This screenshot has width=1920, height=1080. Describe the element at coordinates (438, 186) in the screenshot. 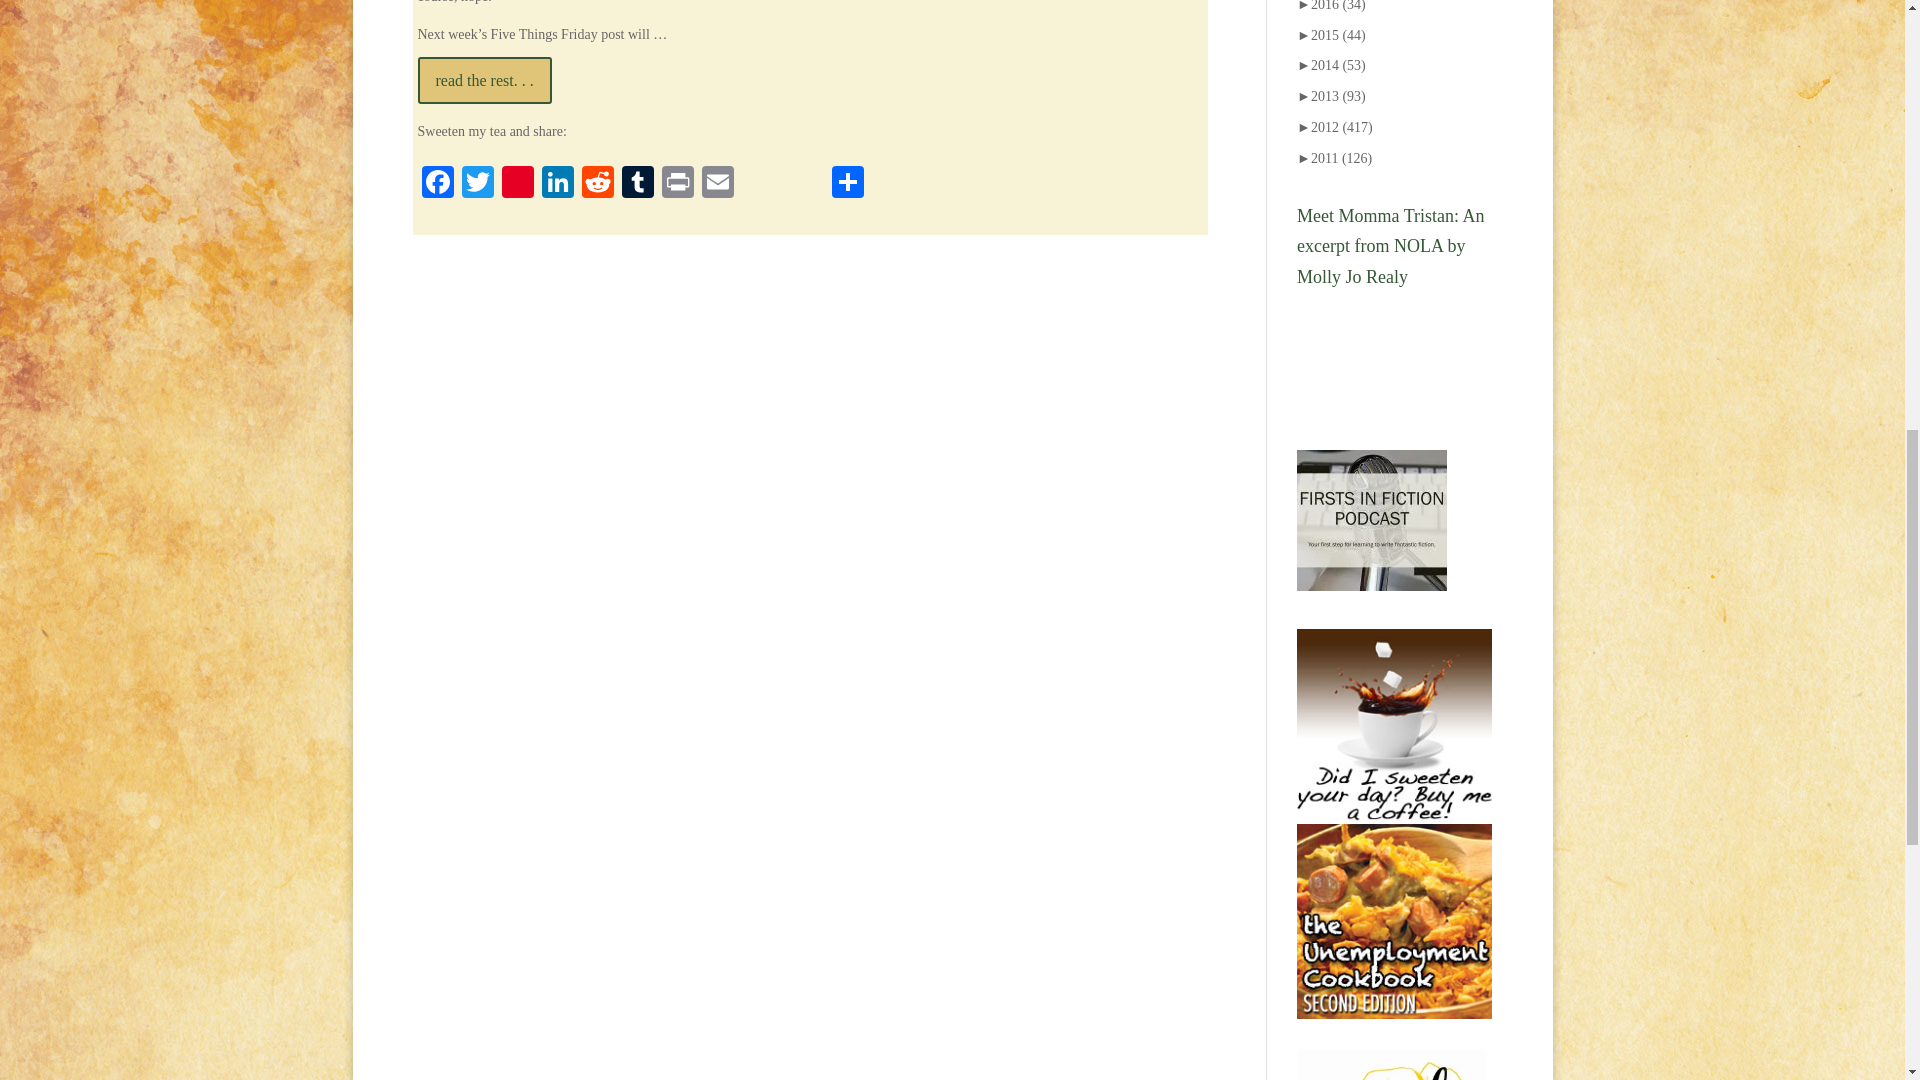

I see `Facebook` at that location.